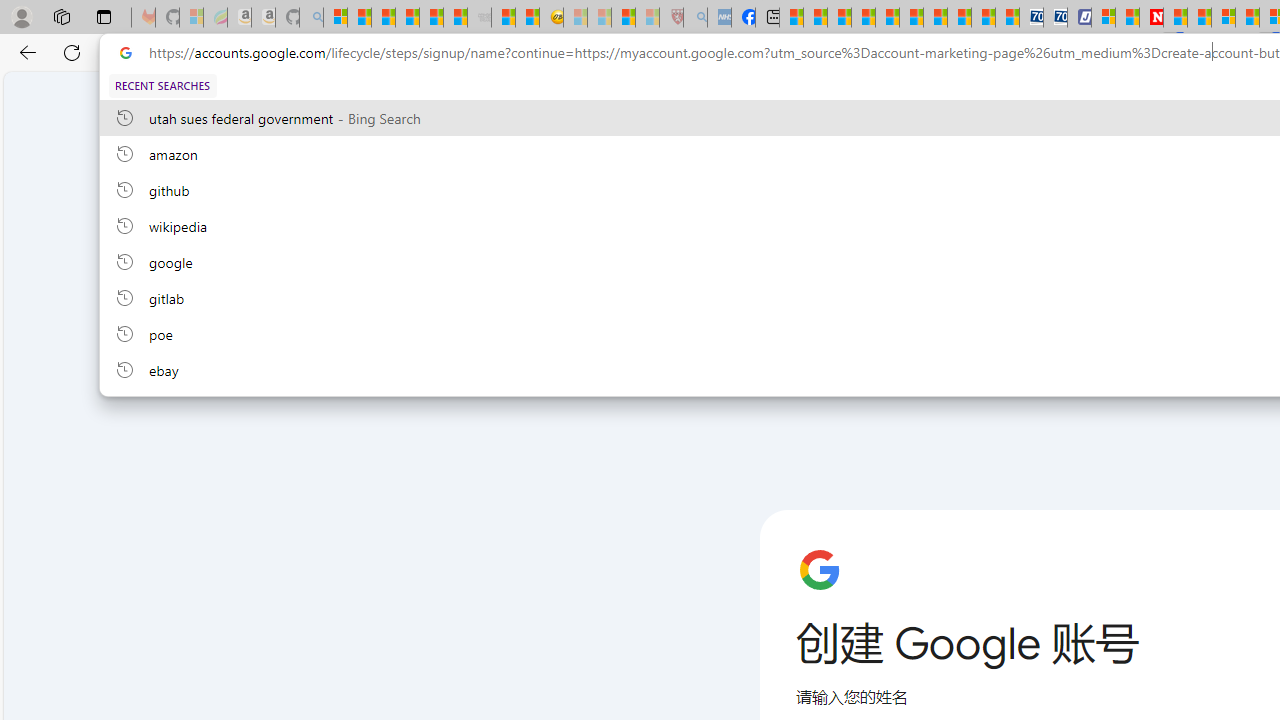 The width and height of the screenshot is (1280, 720). Describe the element at coordinates (1056, 18) in the screenshot. I see `Cheap Hotels - Save70.com` at that location.